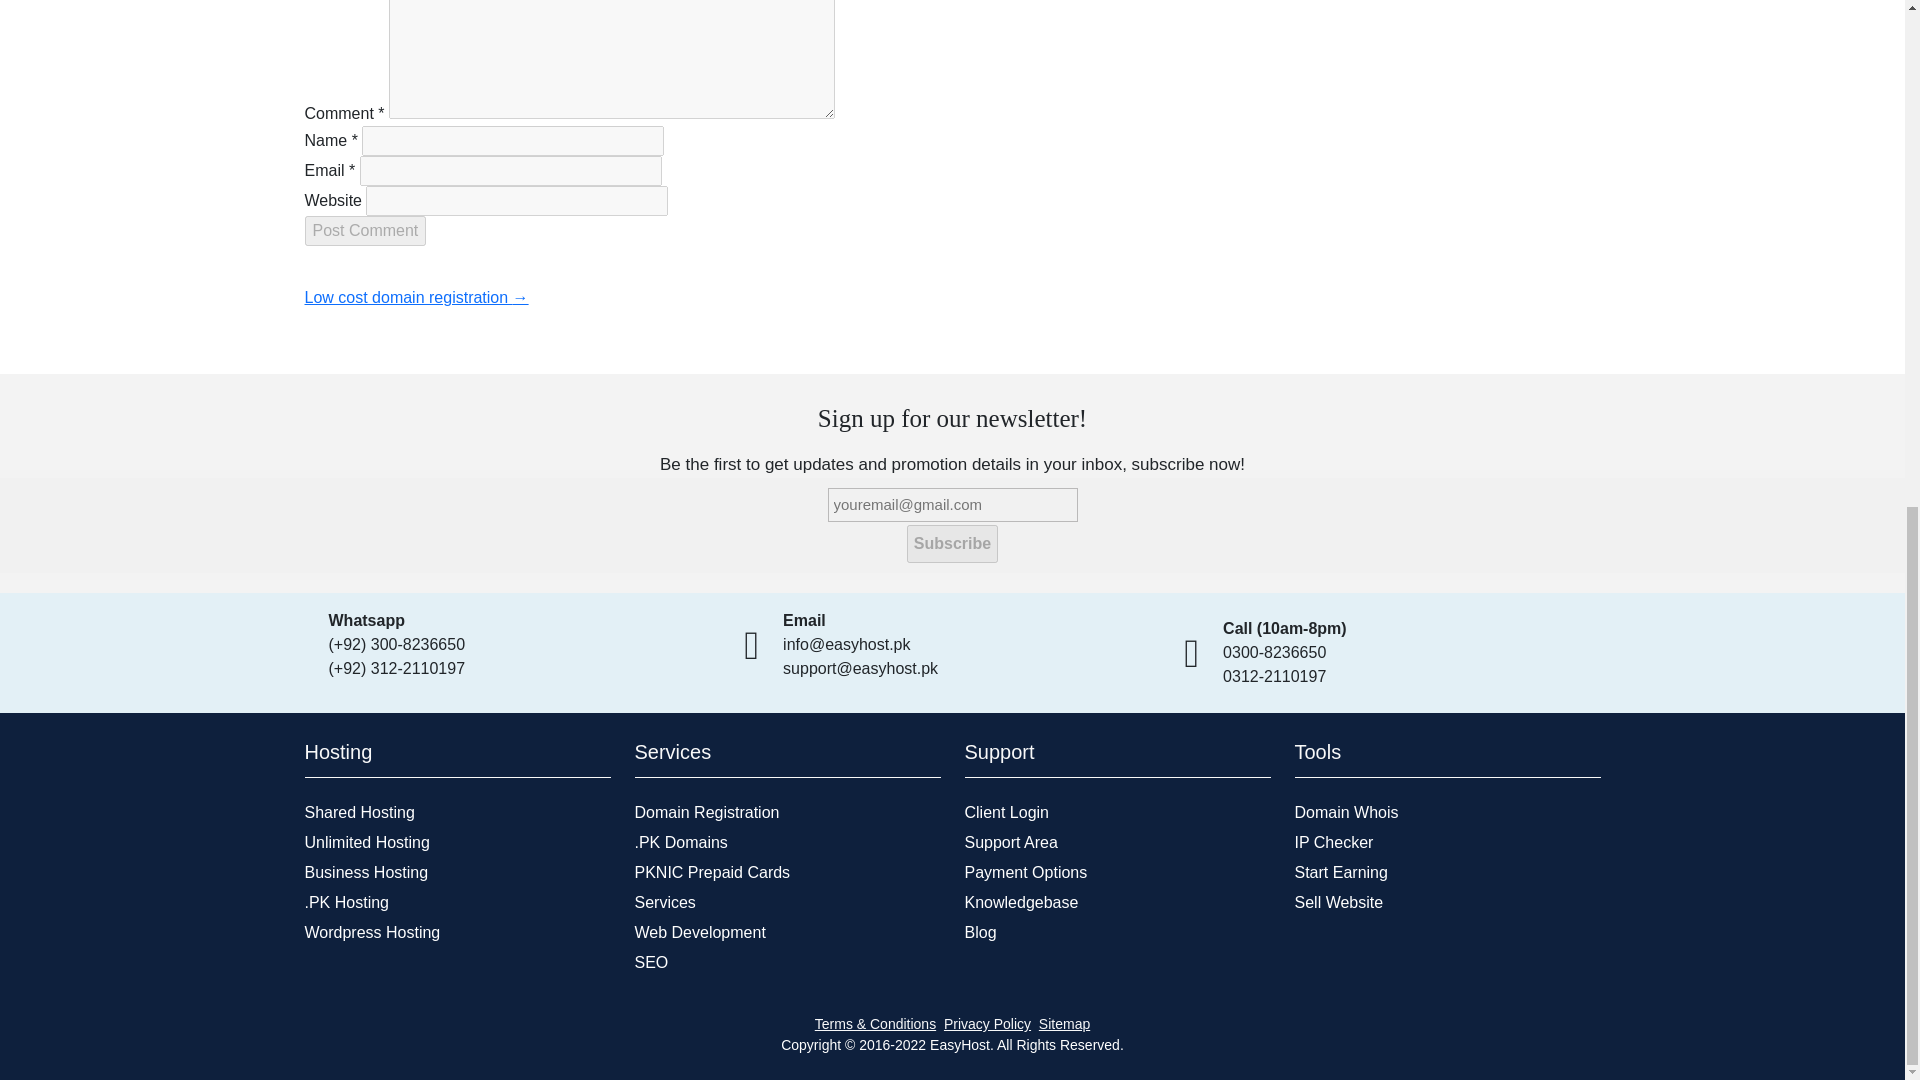 The width and height of the screenshot is (1920, 1080). Describe the element at coordinates (698, 932) in the screenshot. I see `Web Development` at that location.